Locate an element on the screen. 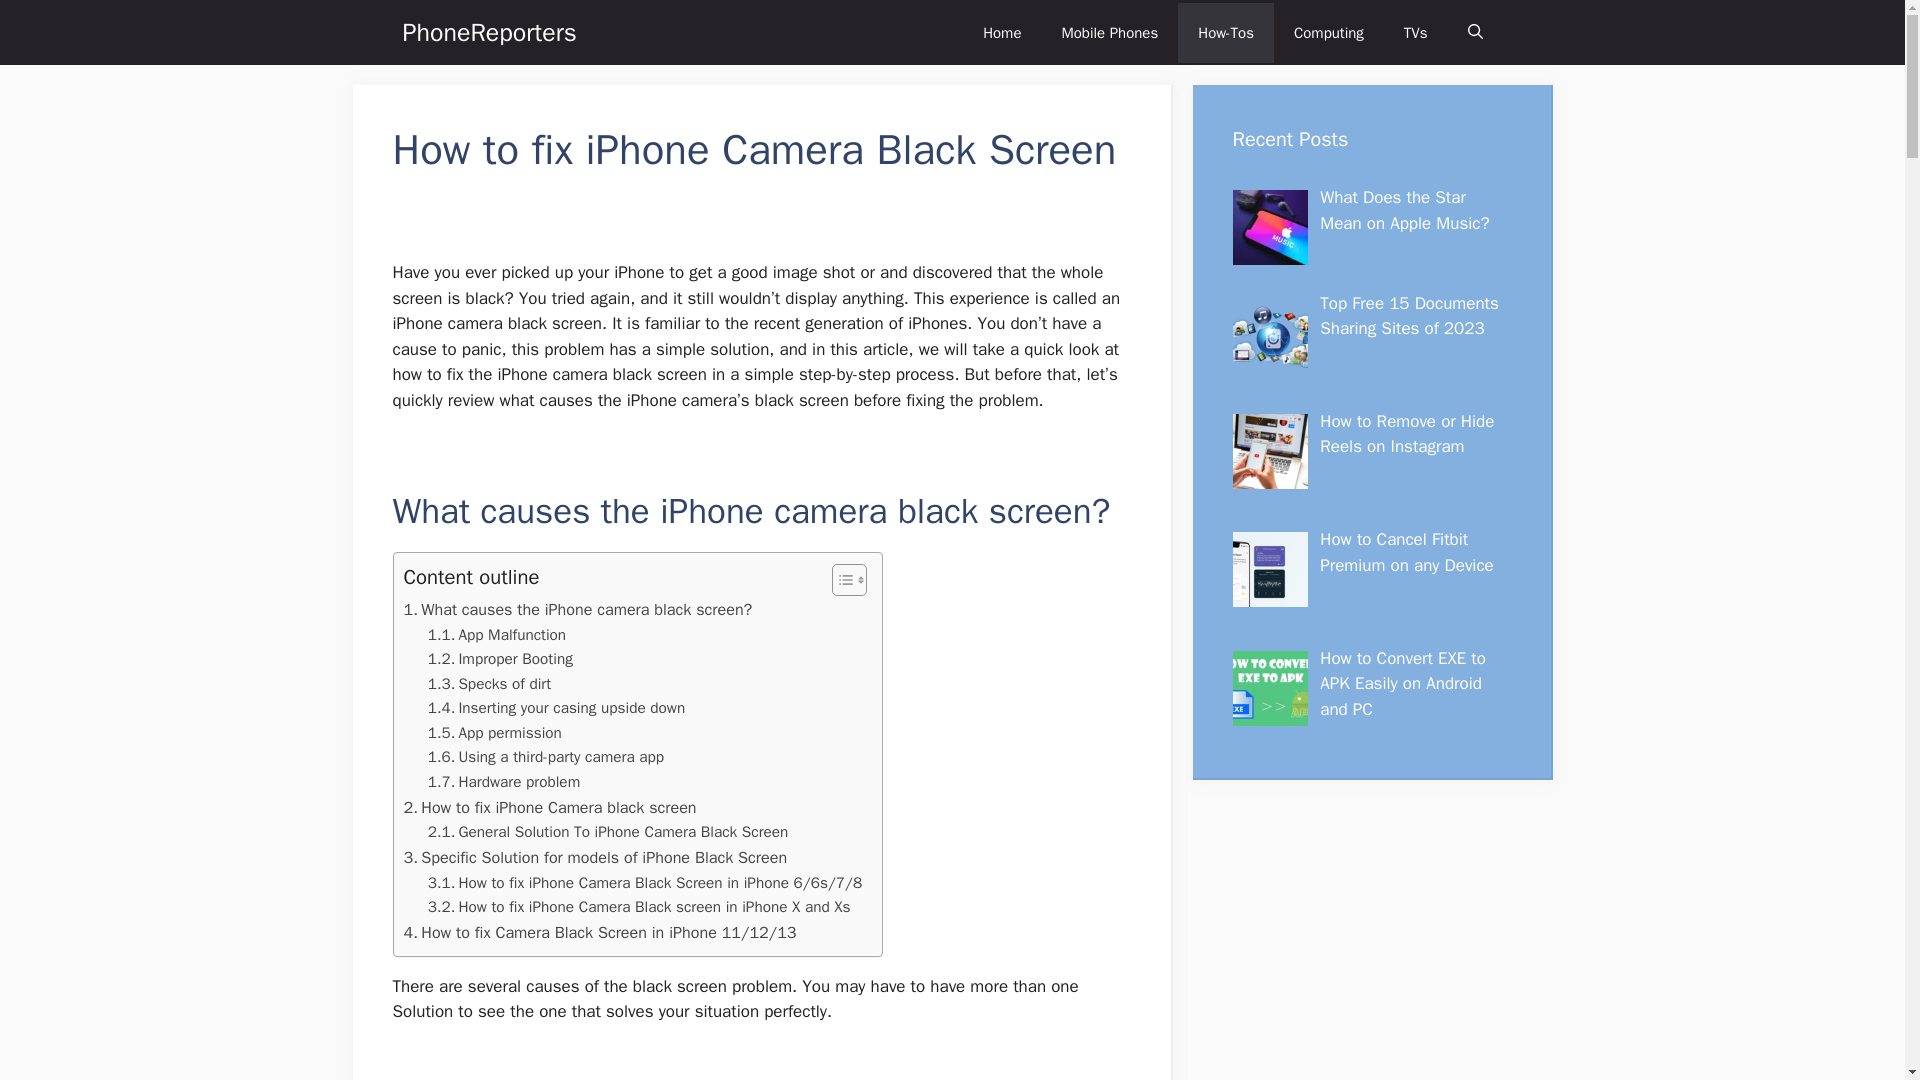  Hardware problem is located at coordinates (504, 782).